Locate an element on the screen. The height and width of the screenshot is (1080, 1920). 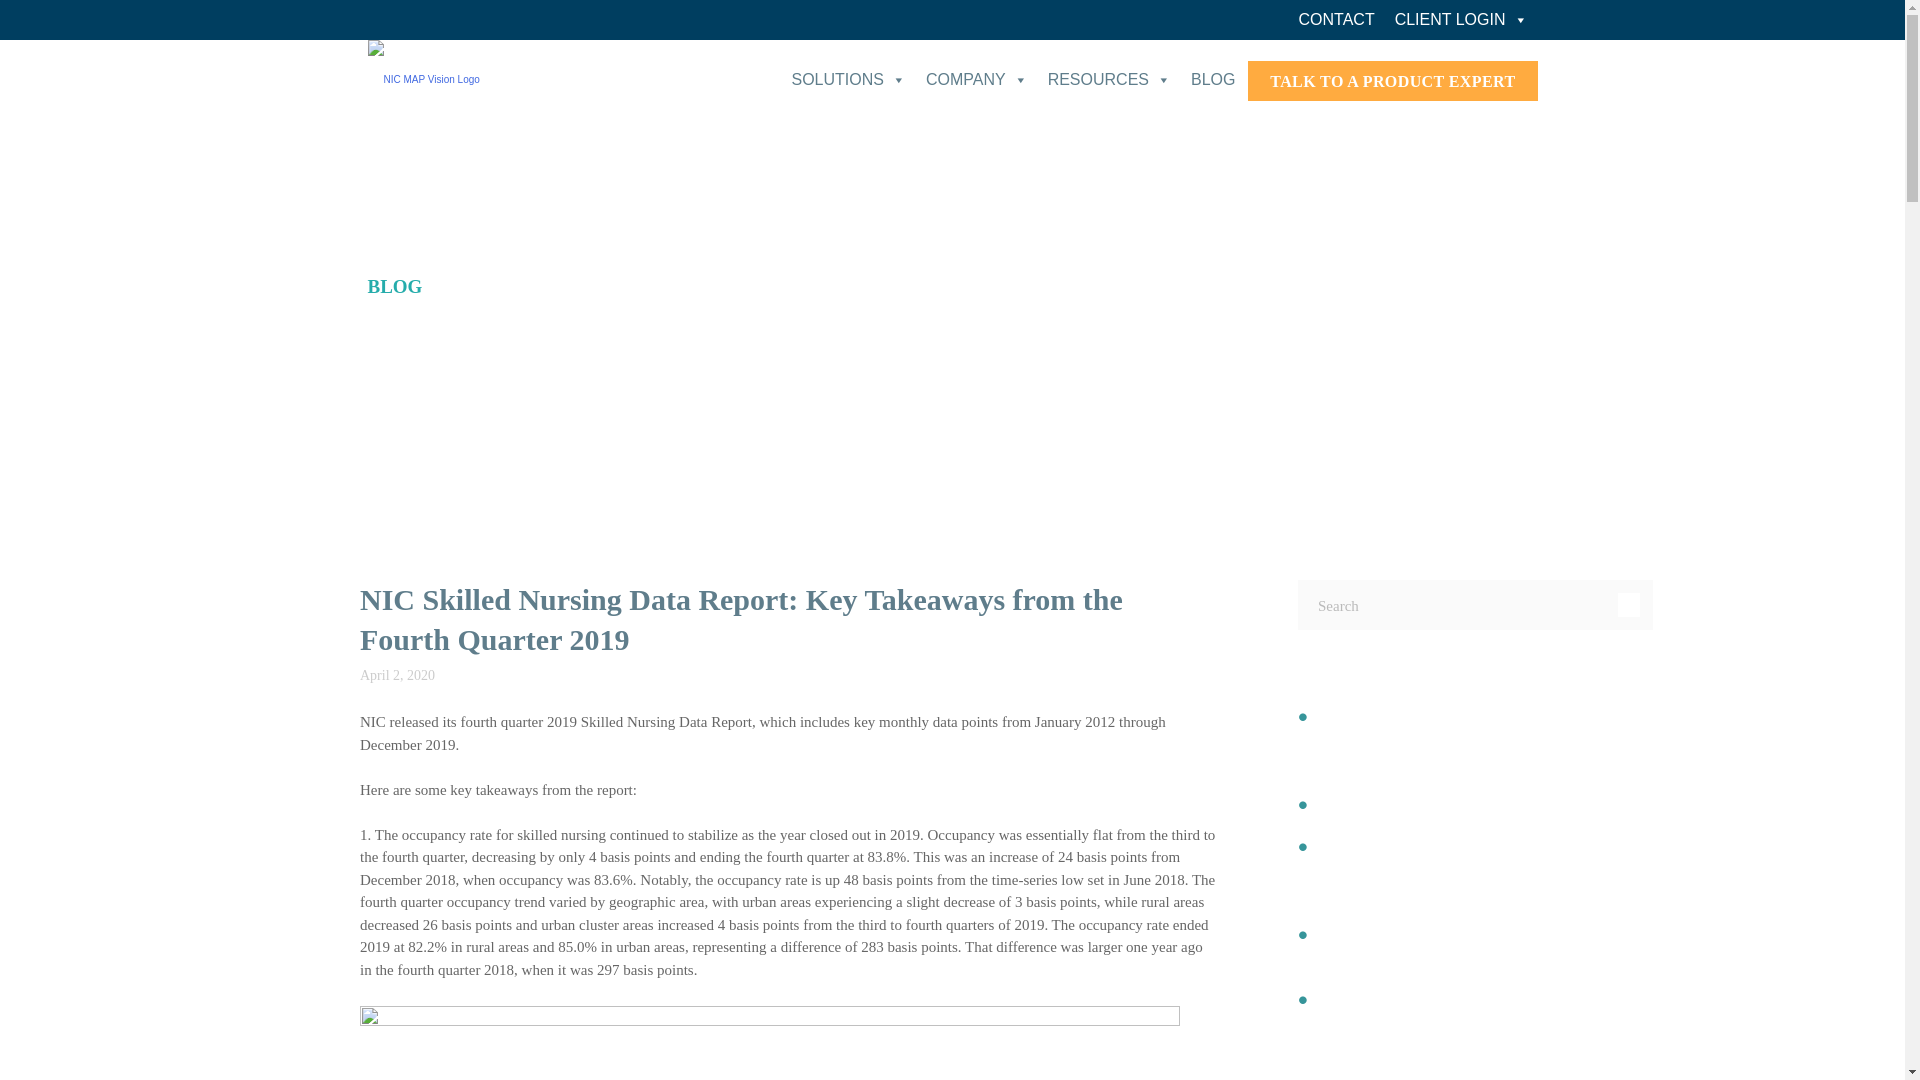
Search is located at coordinates (1628, 604).